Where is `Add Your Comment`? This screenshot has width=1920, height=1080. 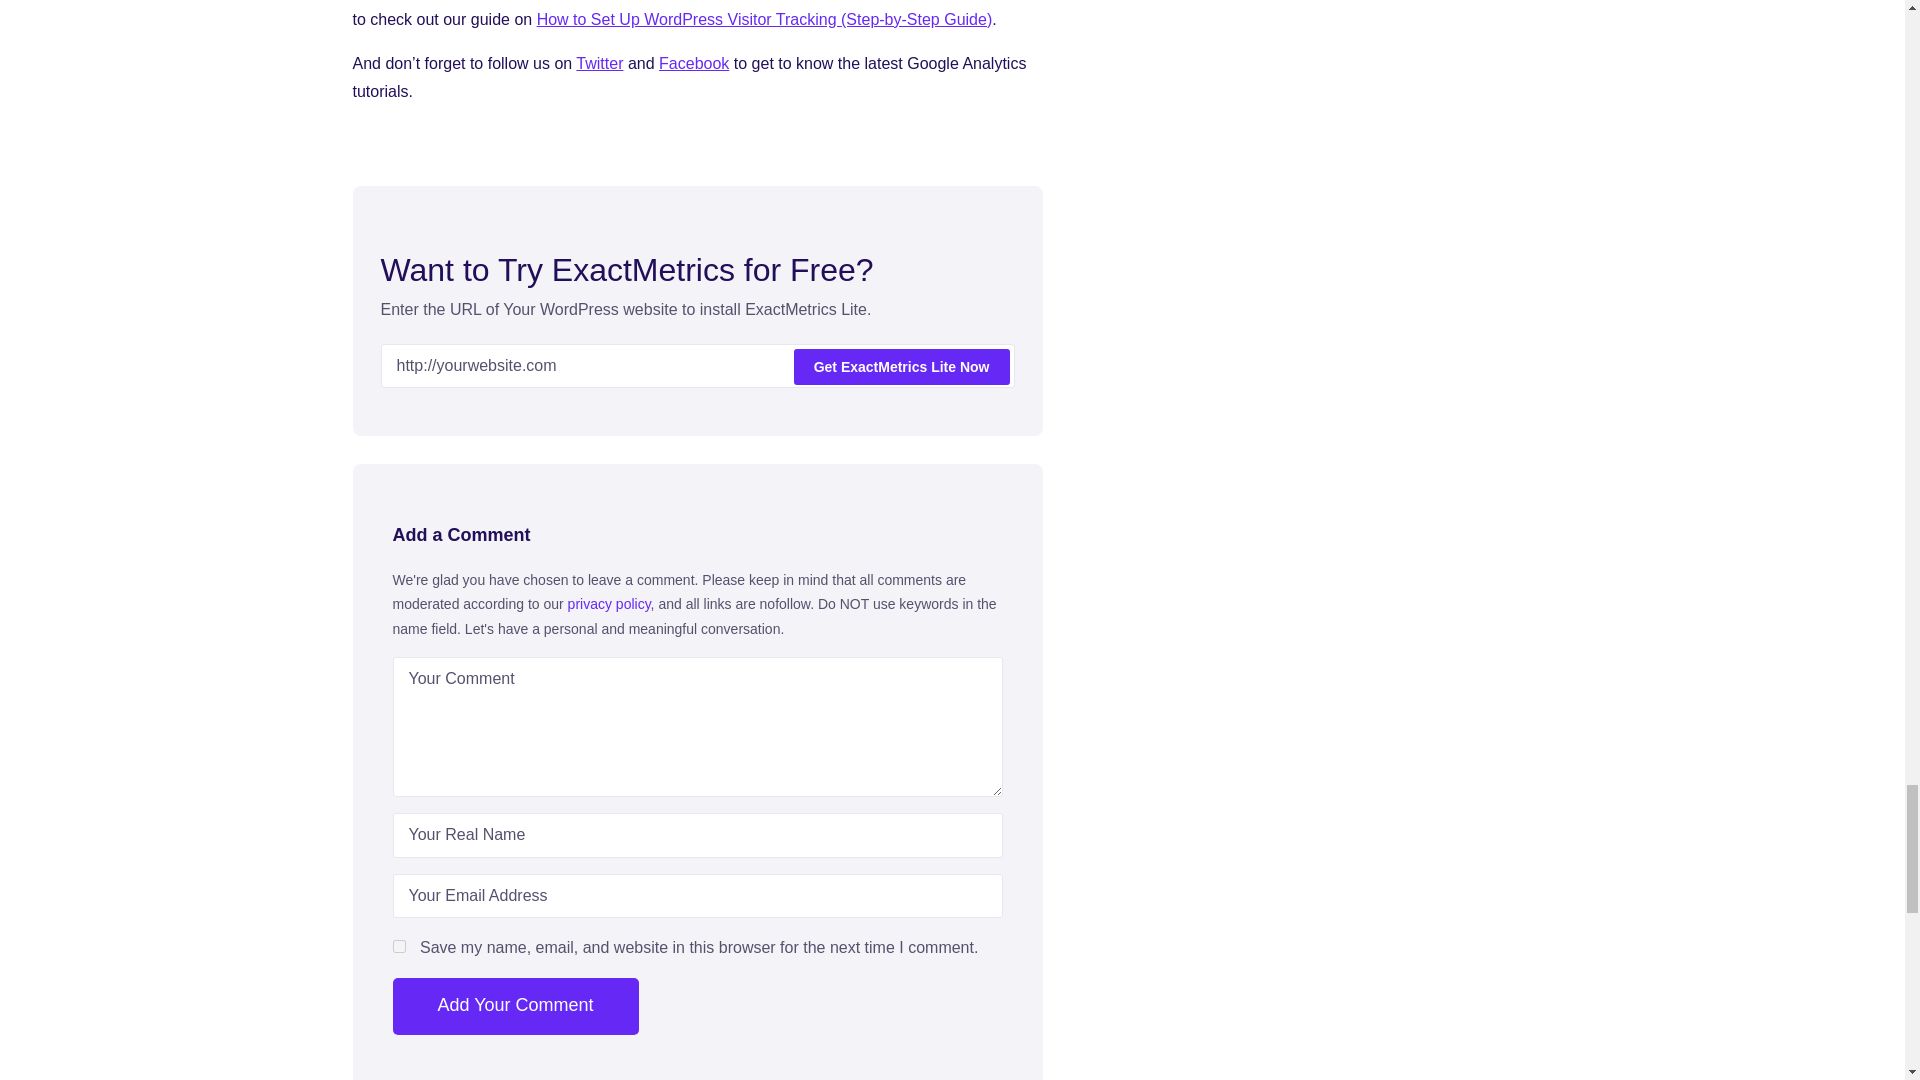 Add Your Comment is located at coordinates (514, 1006).